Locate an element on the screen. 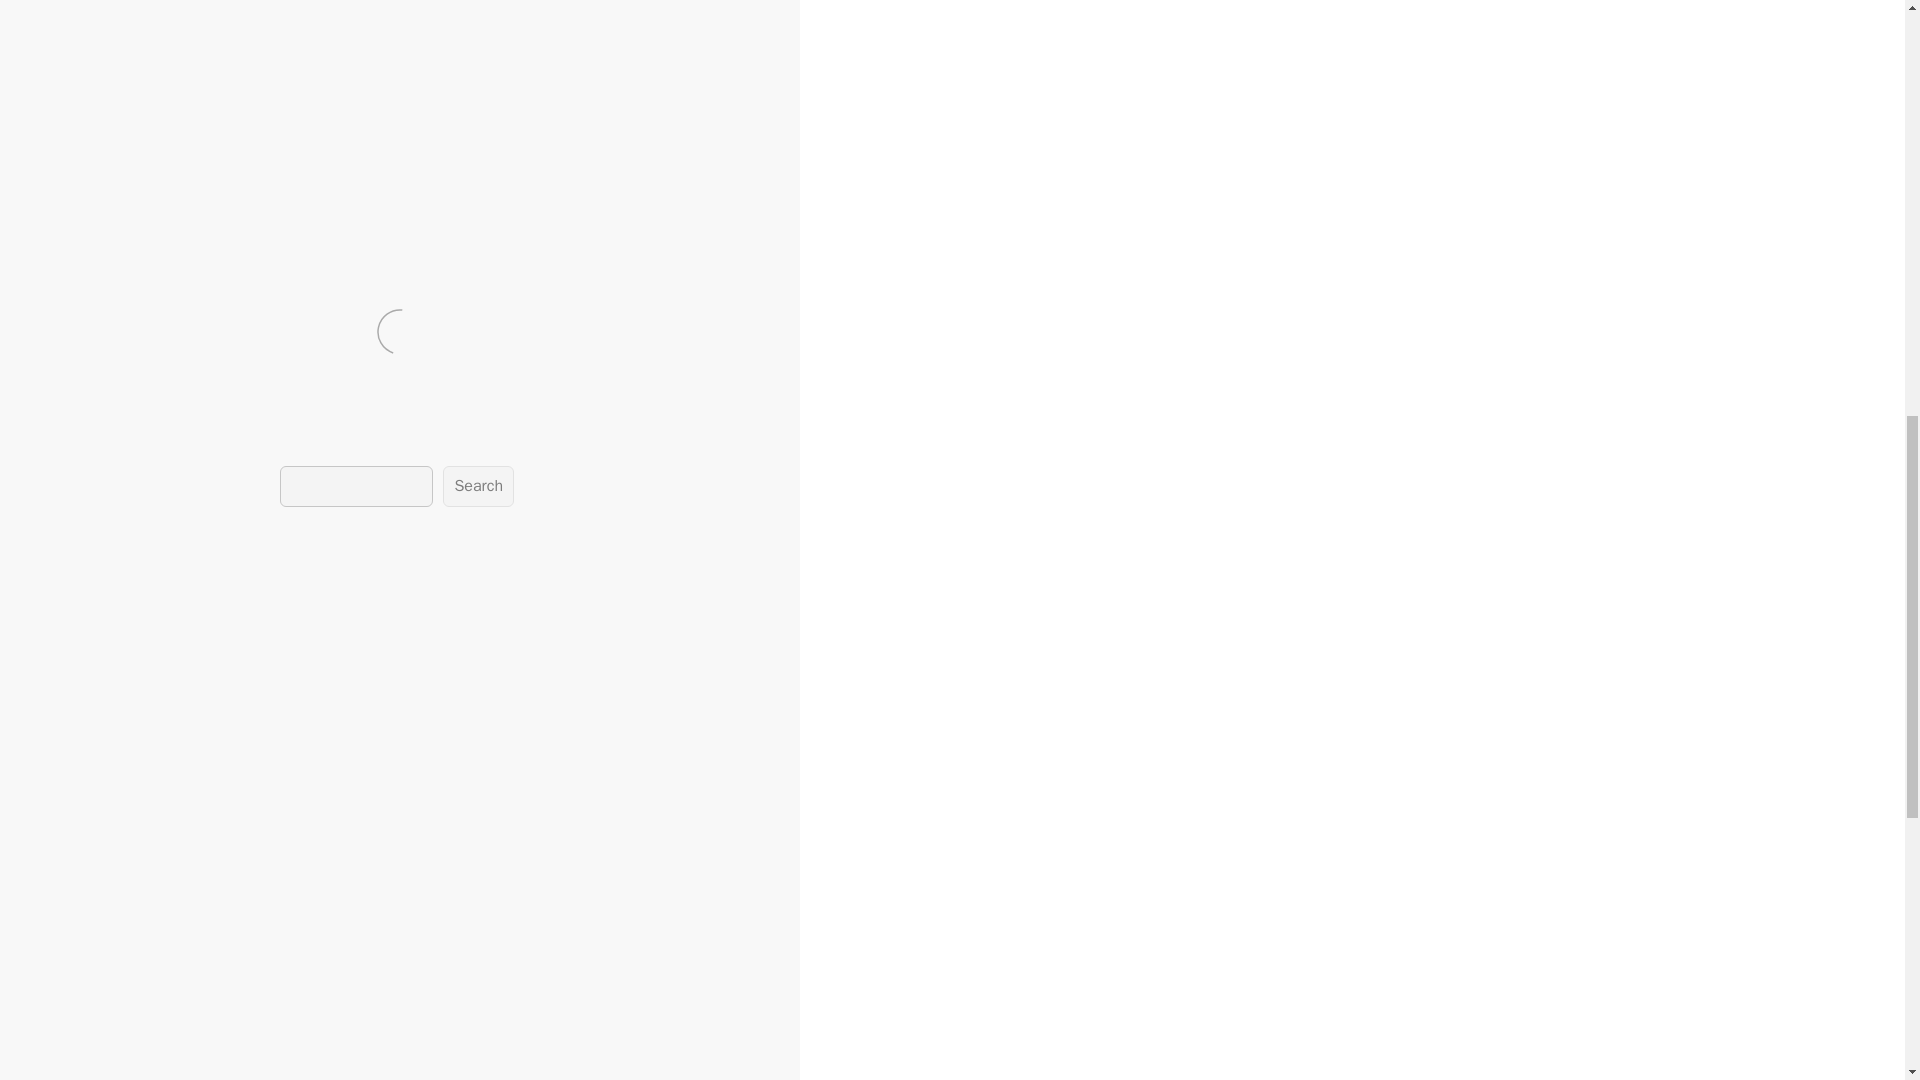  August 2024 is located at coordinates (170, 920).